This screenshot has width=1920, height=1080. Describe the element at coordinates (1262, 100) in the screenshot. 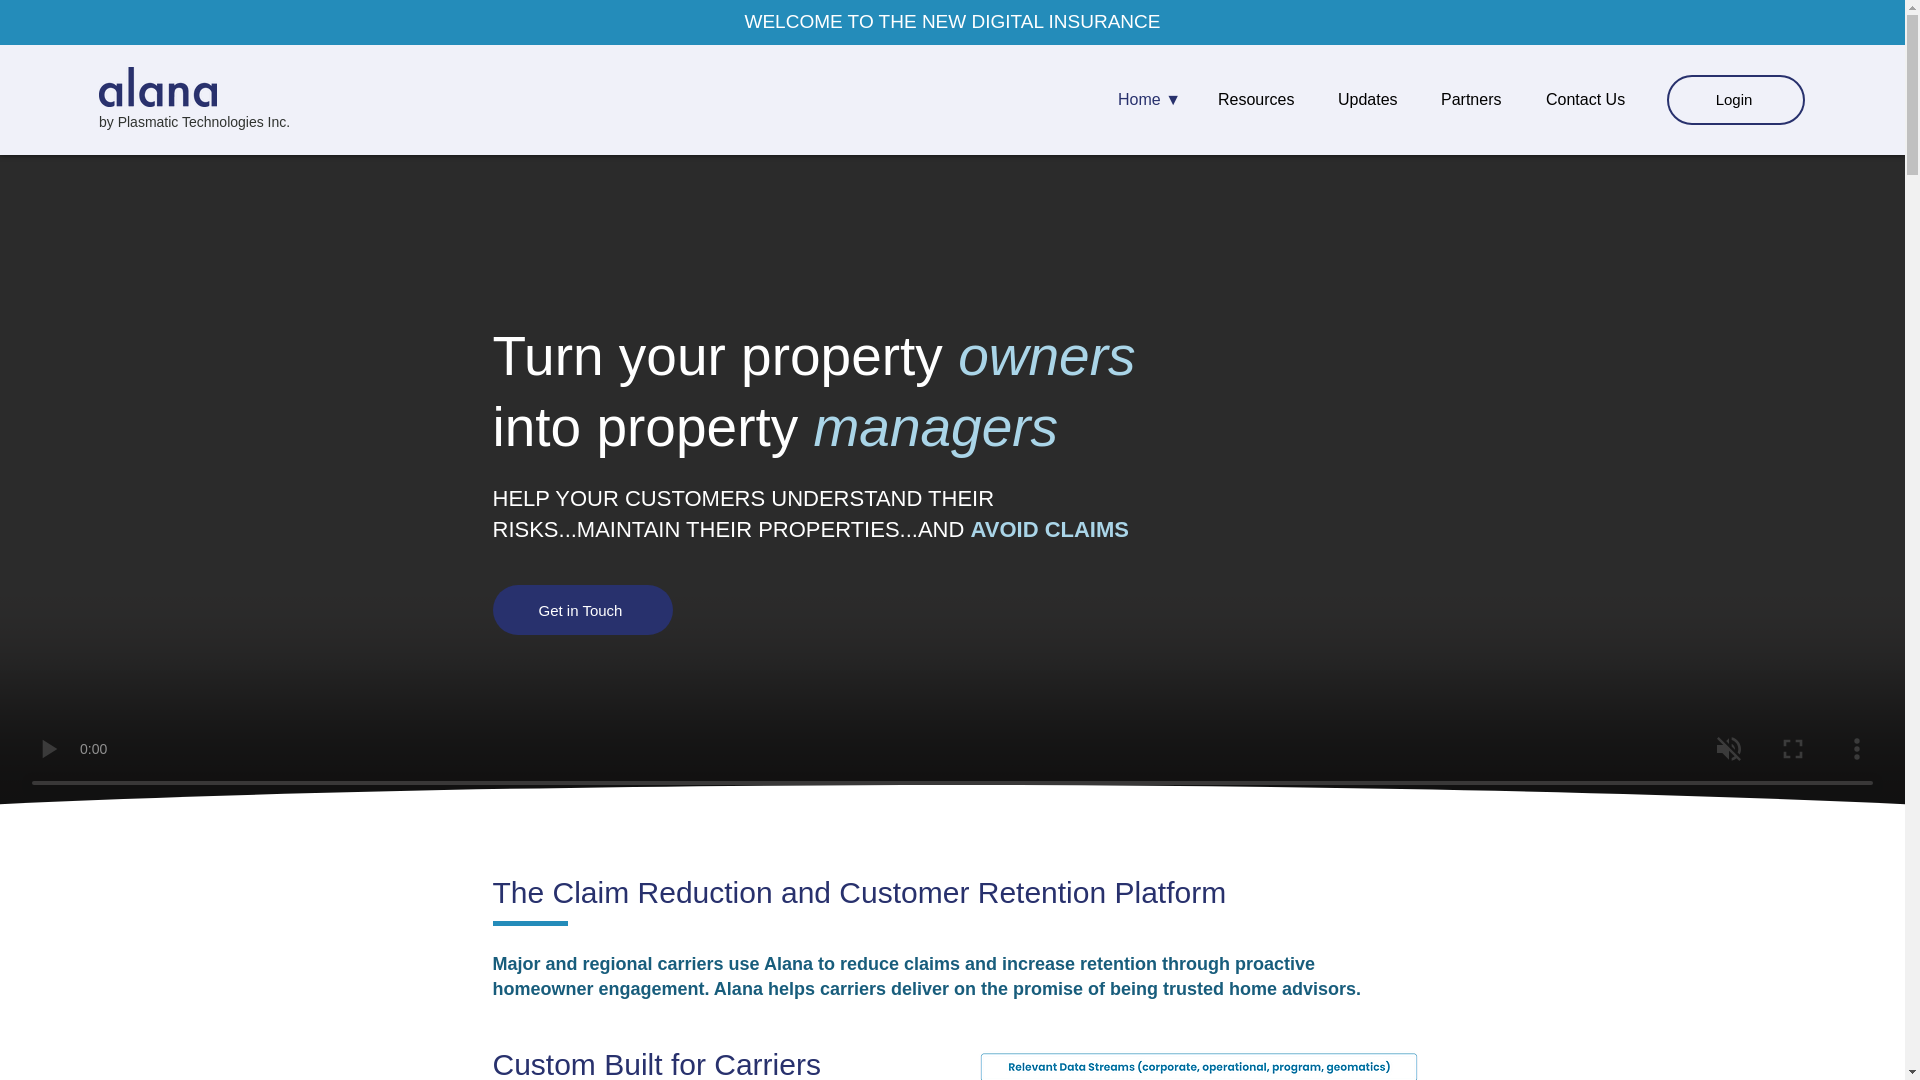

I see `Resources` at that location.